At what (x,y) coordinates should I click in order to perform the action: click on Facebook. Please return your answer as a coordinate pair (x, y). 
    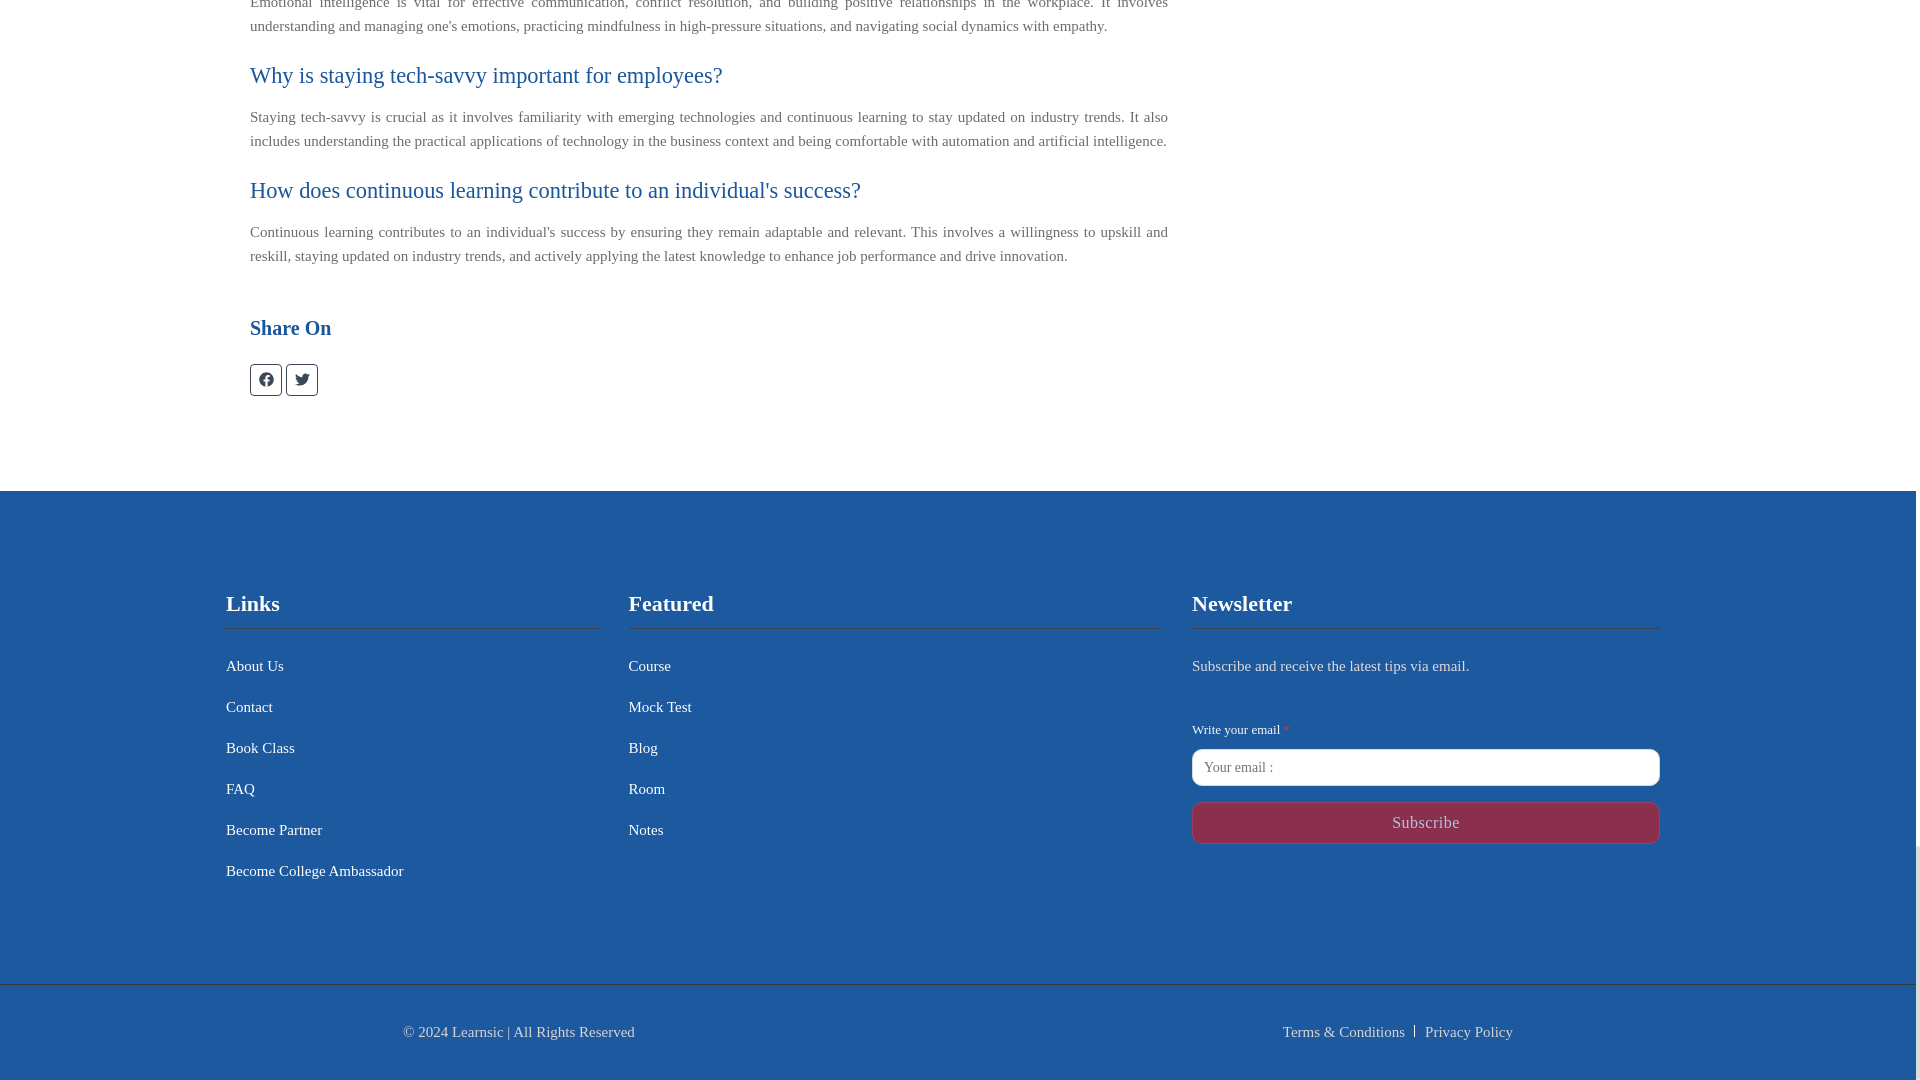
    Looking at the image, I should click on (1252, 892).